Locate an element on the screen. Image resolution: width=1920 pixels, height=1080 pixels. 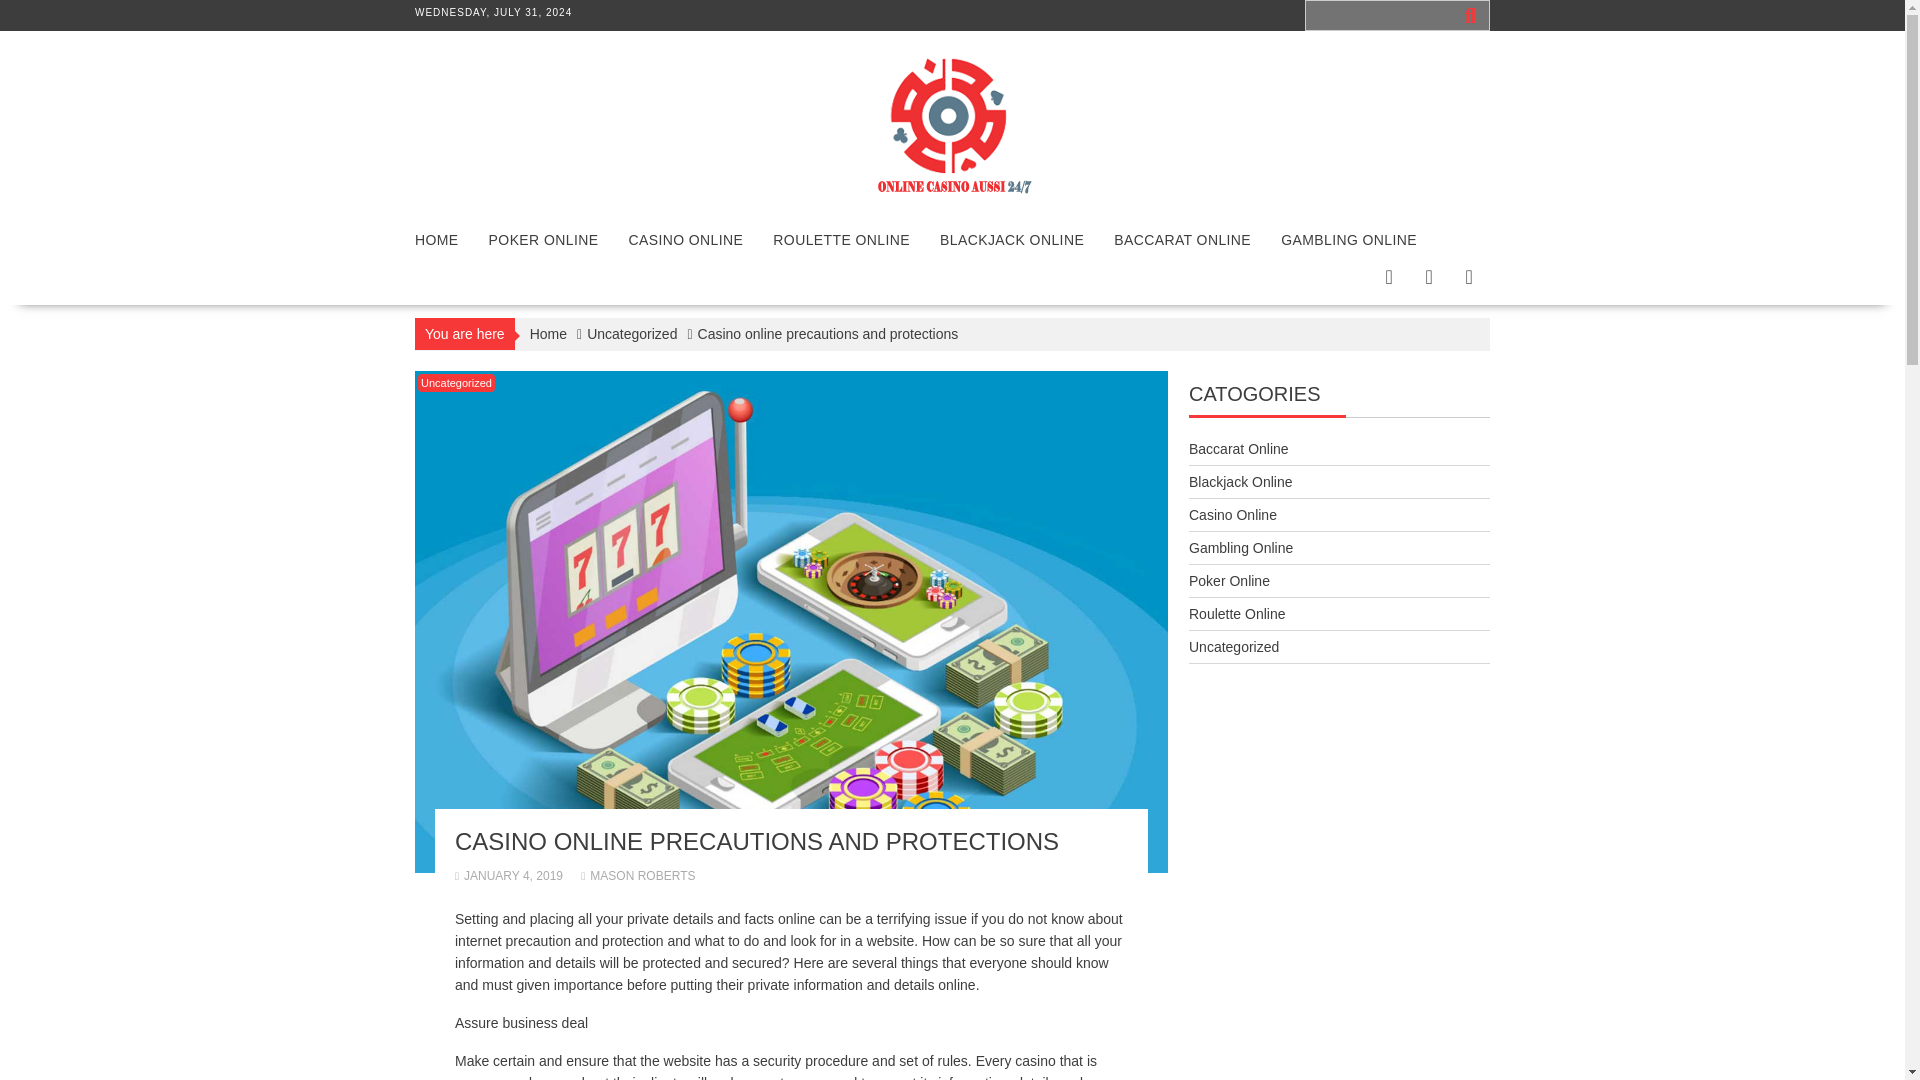
MASON ROBERTS is located at coordinates (638, 876).